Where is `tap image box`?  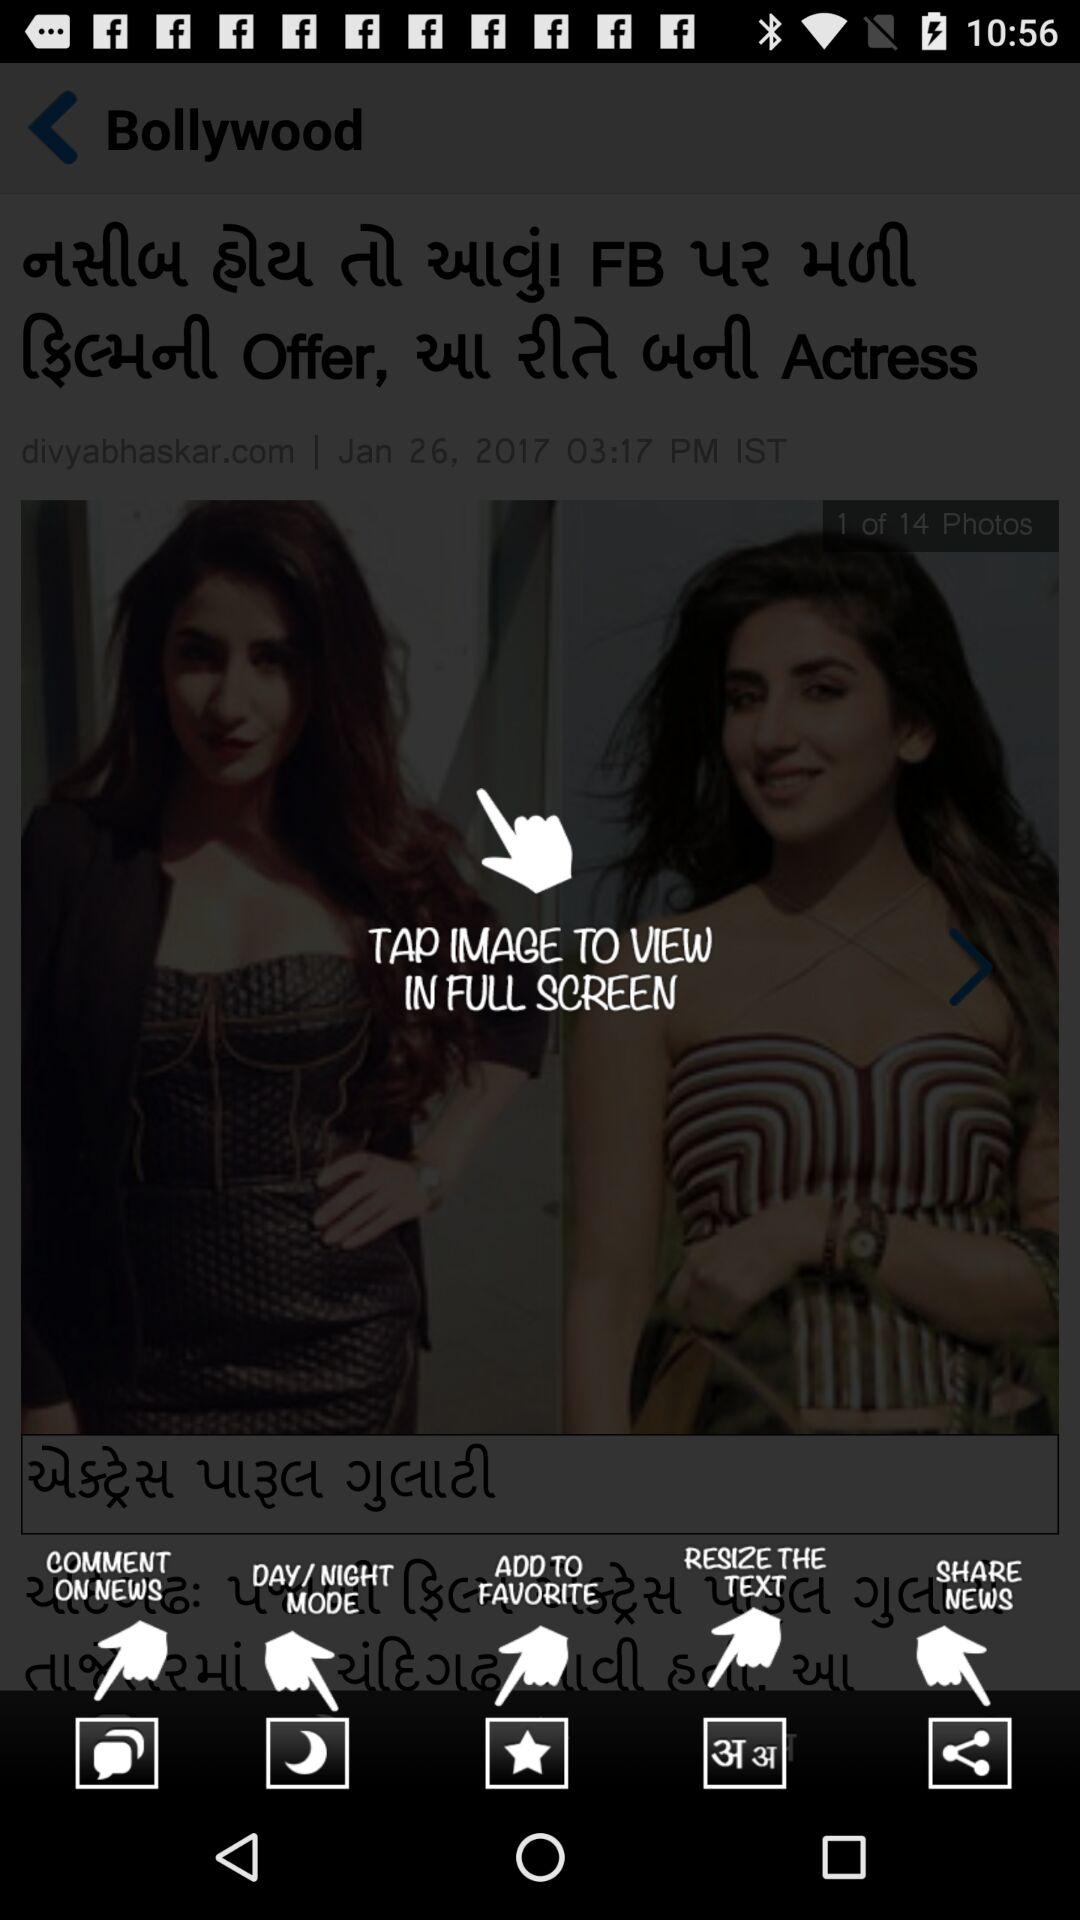 tap image box is located at coordinates (540, 928).